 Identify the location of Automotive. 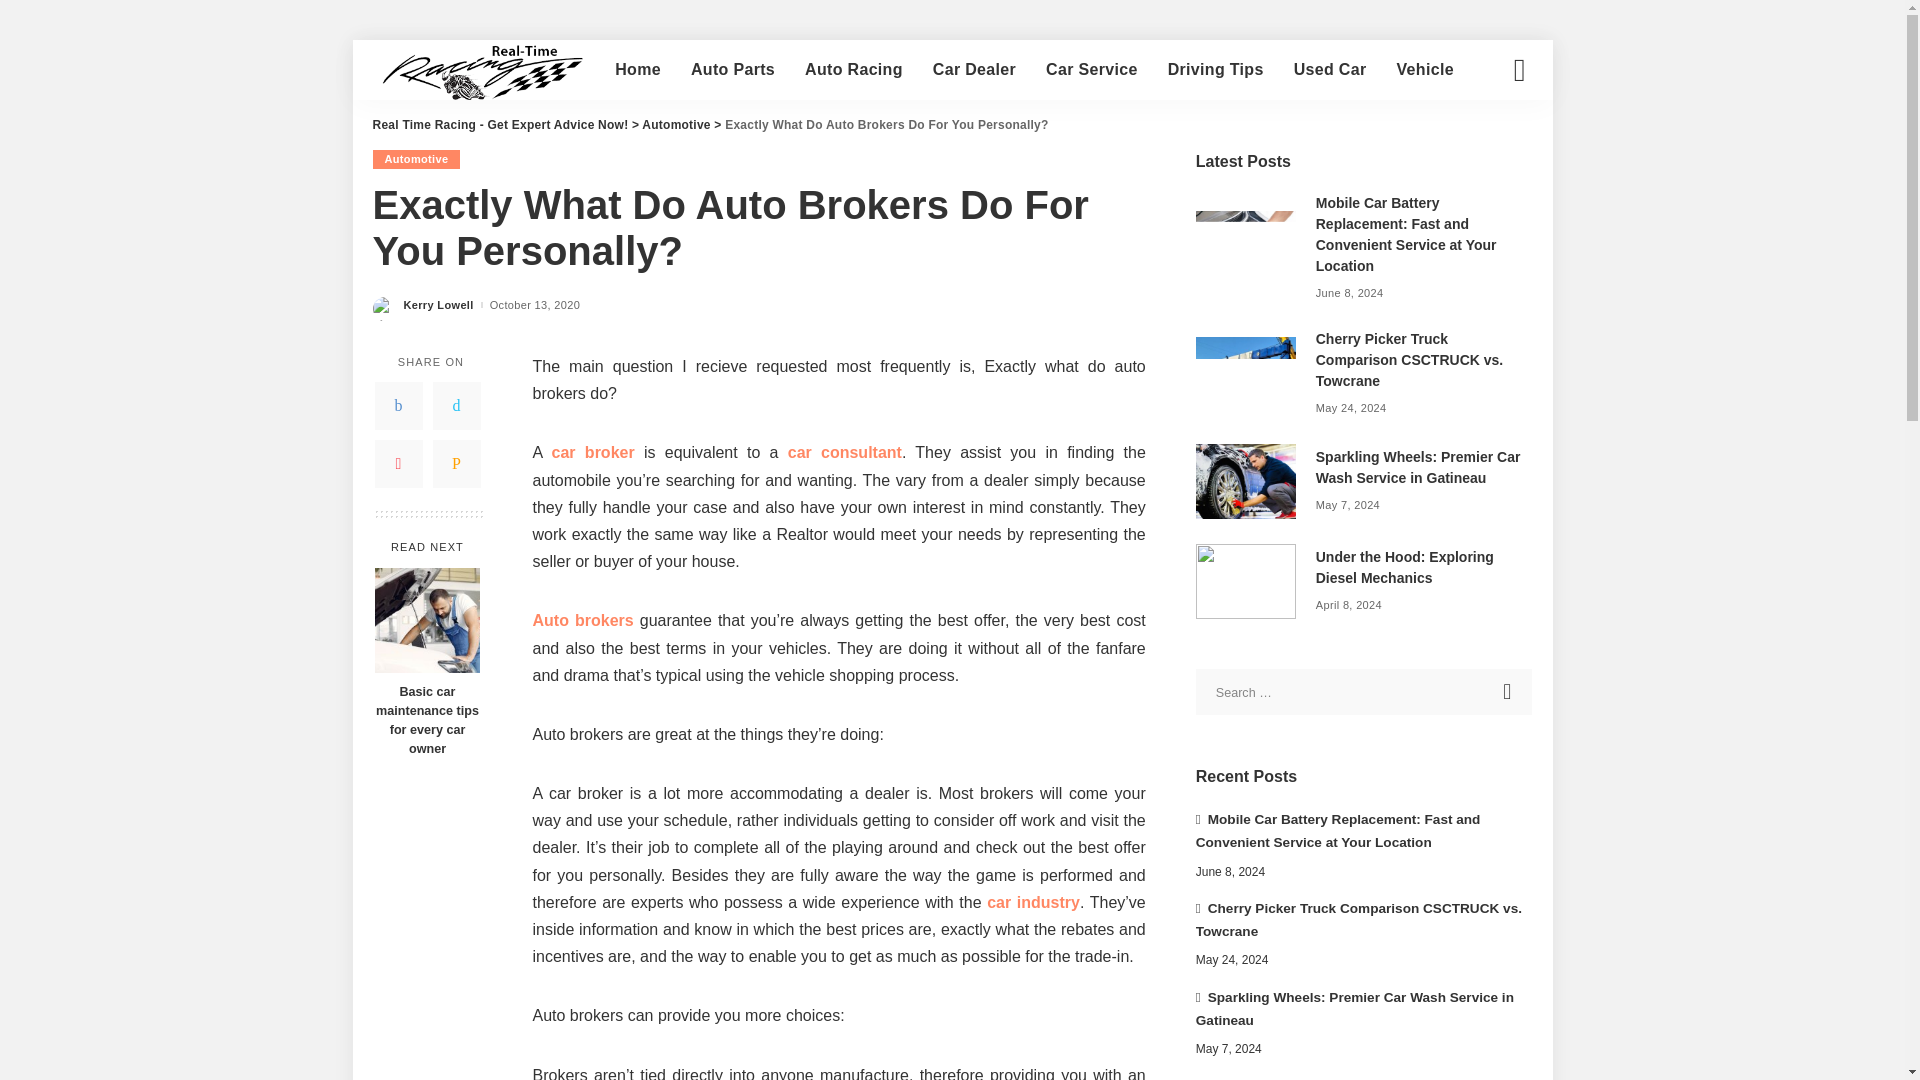
(676, 124).